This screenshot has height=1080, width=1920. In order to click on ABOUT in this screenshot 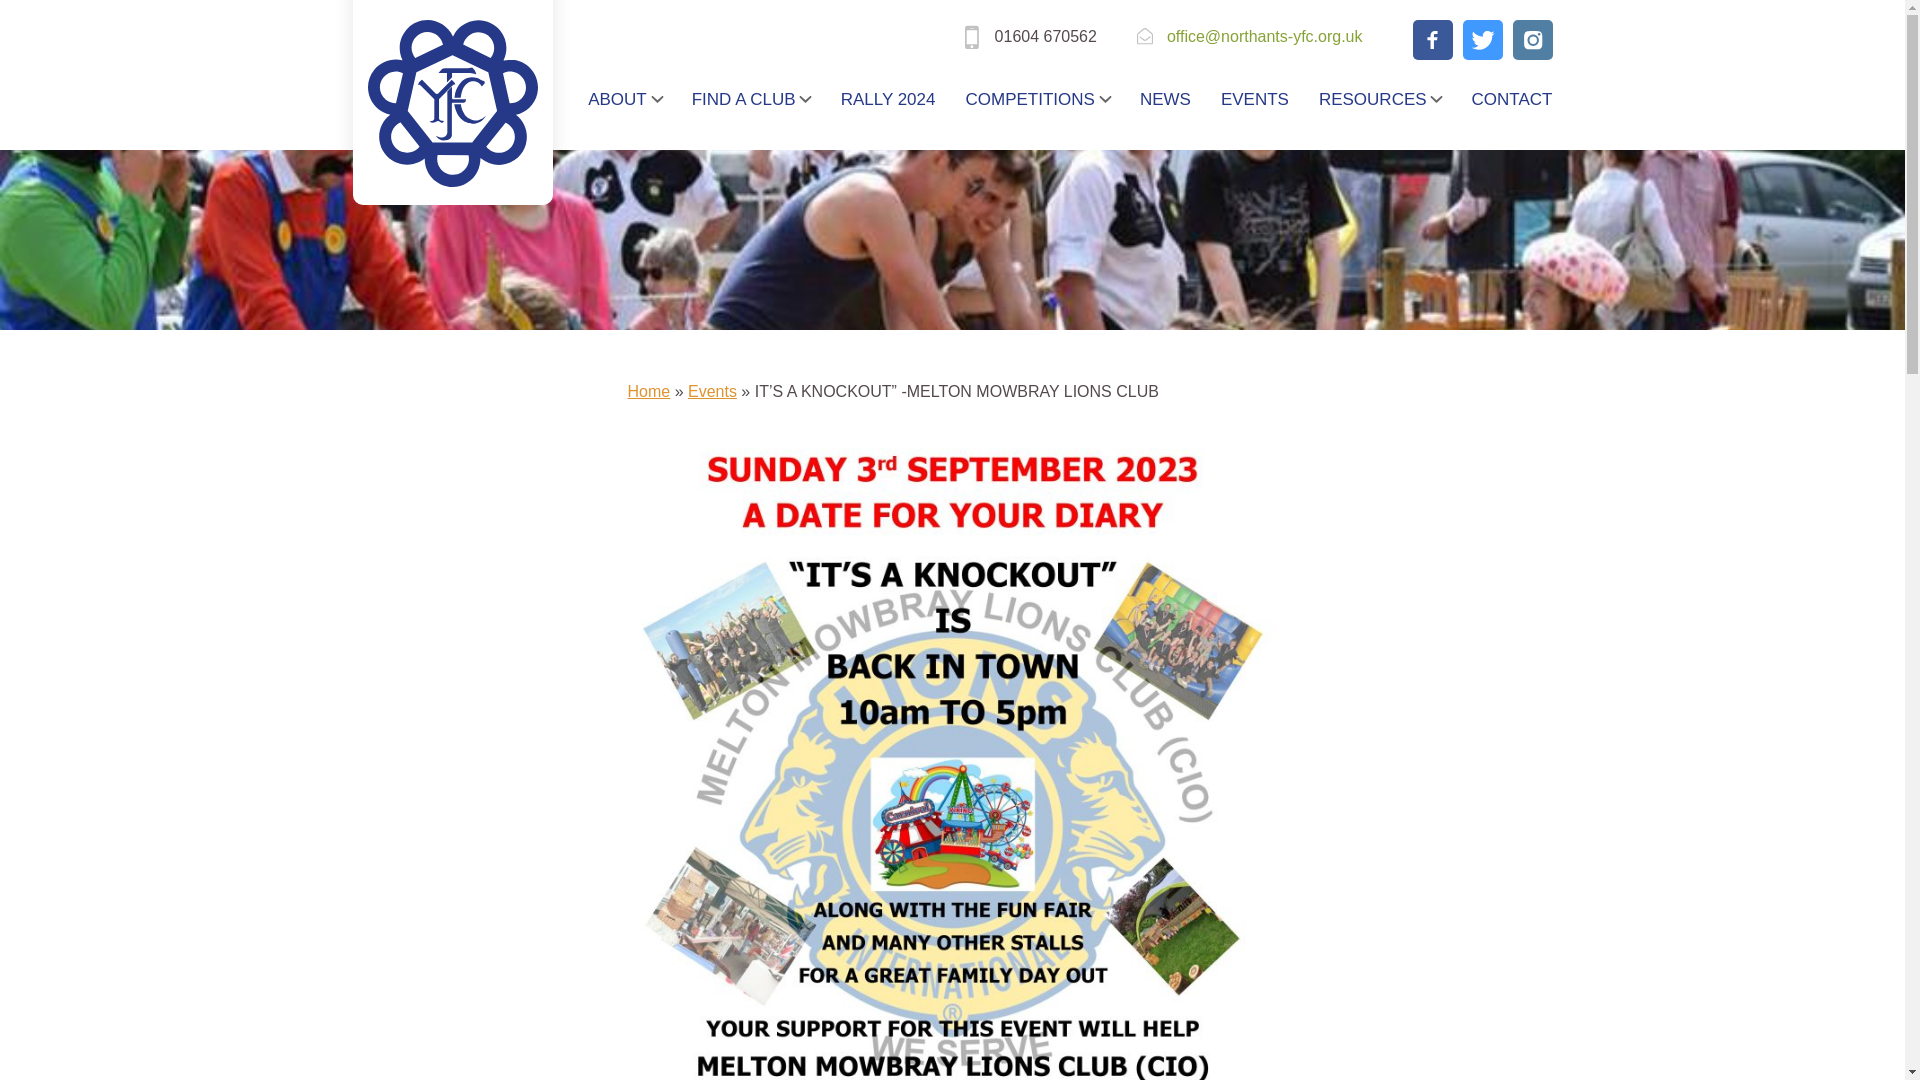, I will do `click(624, 99)`.